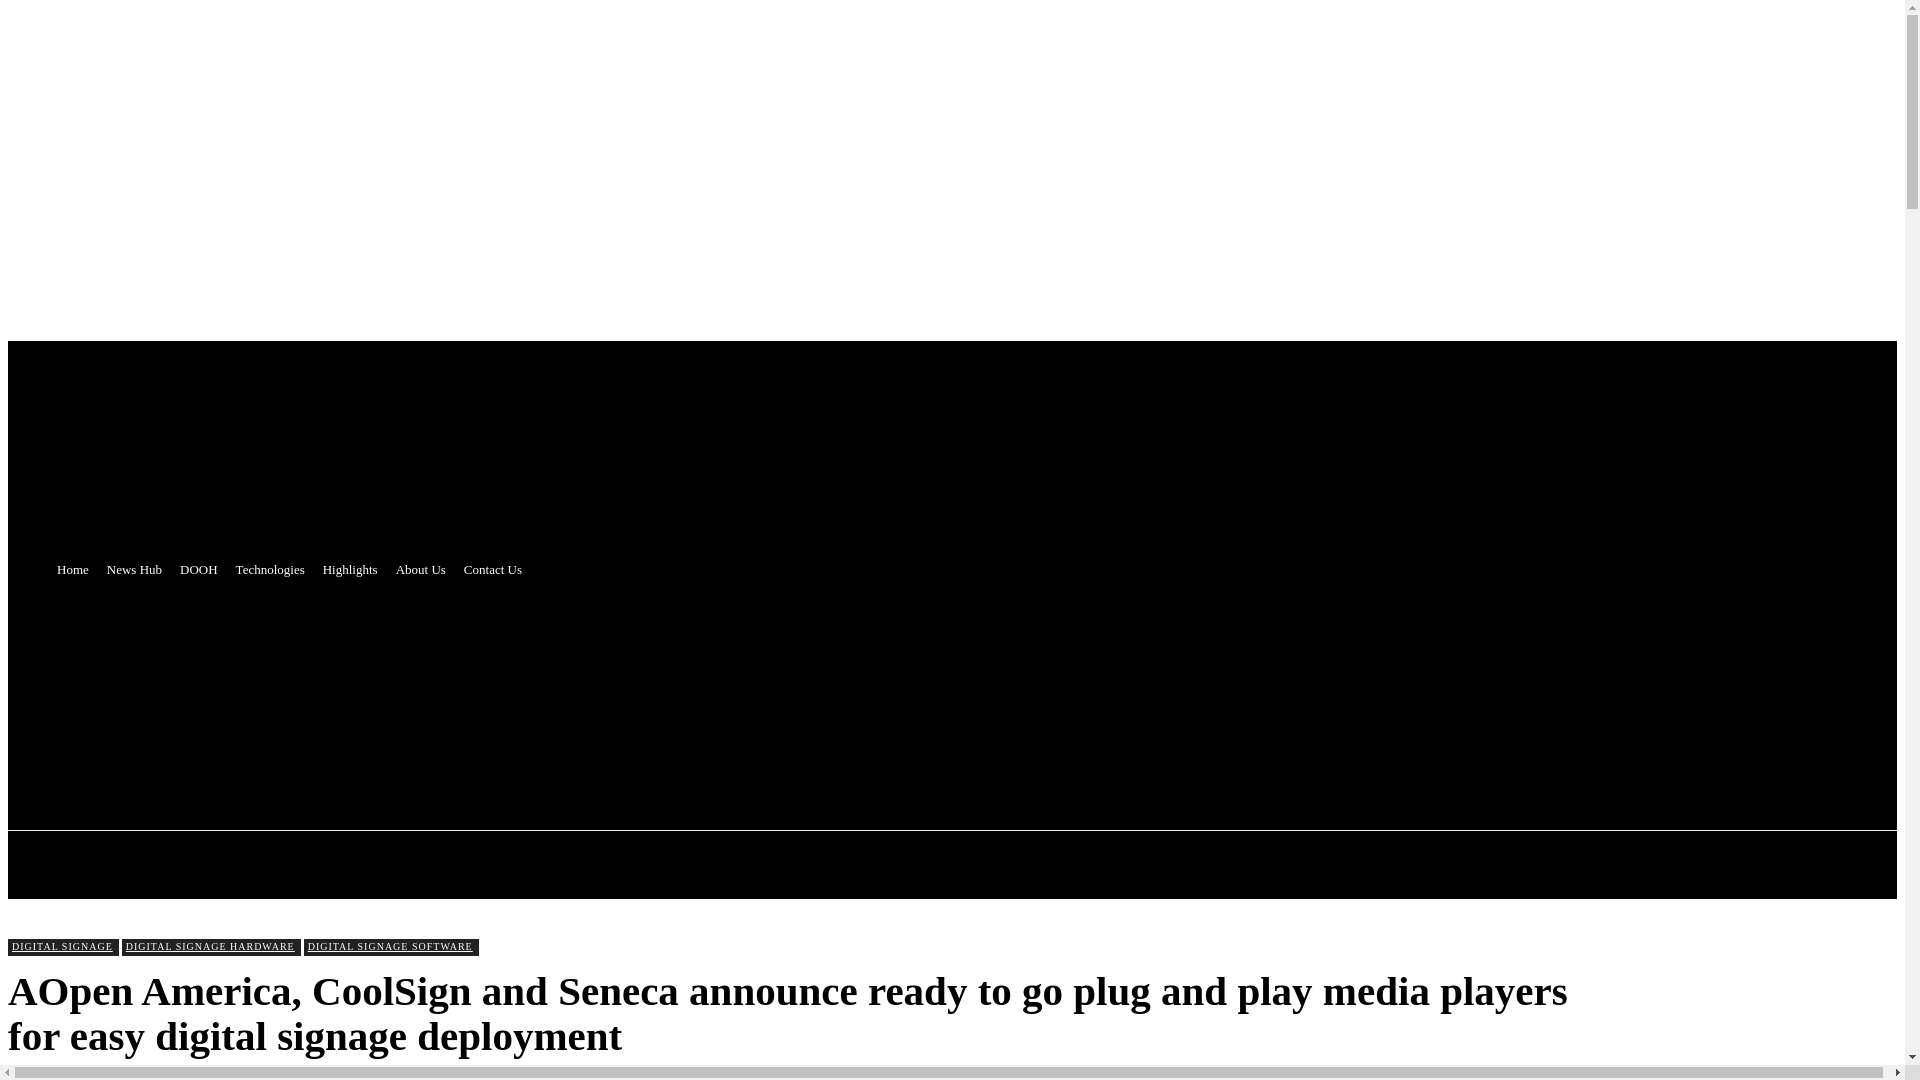  I want to click on Google News, so click(646, 692).